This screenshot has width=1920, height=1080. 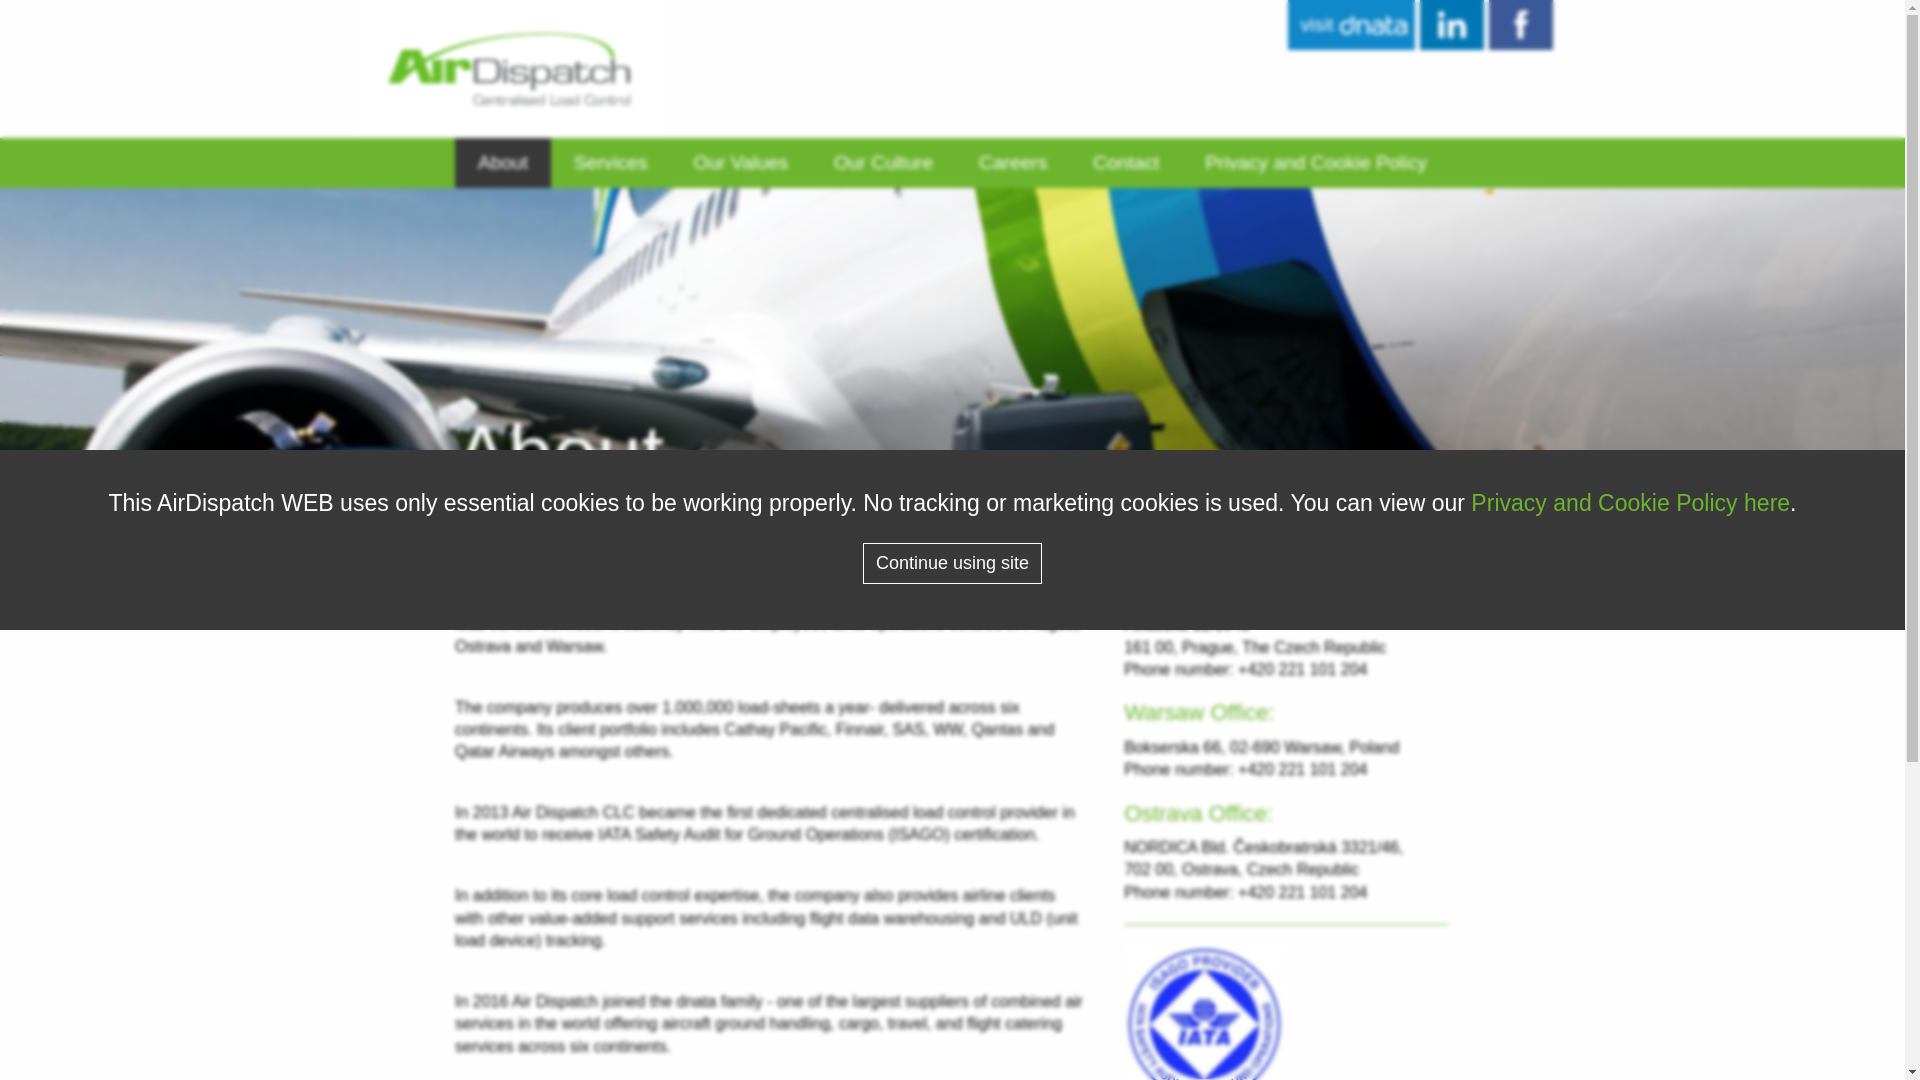 I want to click on Our Values, so click(x=740, y=162).